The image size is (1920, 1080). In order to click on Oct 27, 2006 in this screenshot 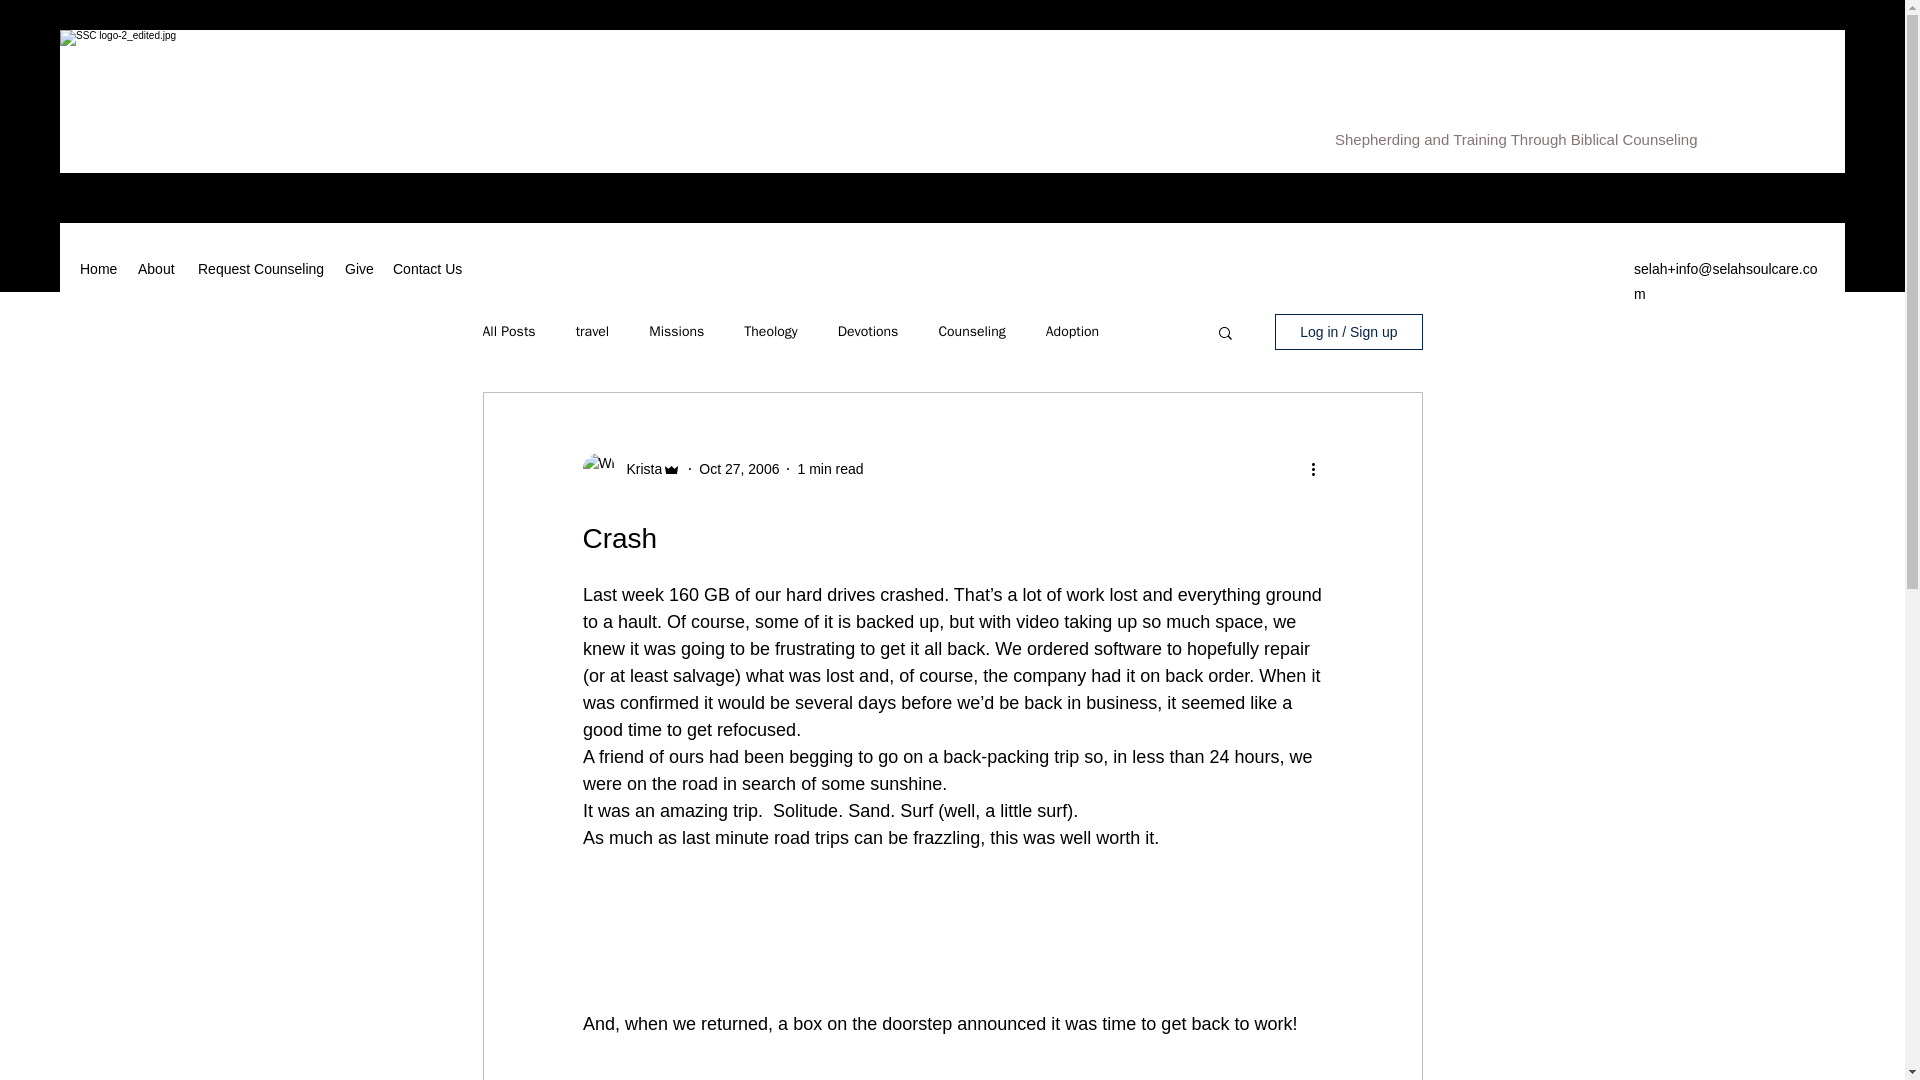, I will do `click(738, 469)`.